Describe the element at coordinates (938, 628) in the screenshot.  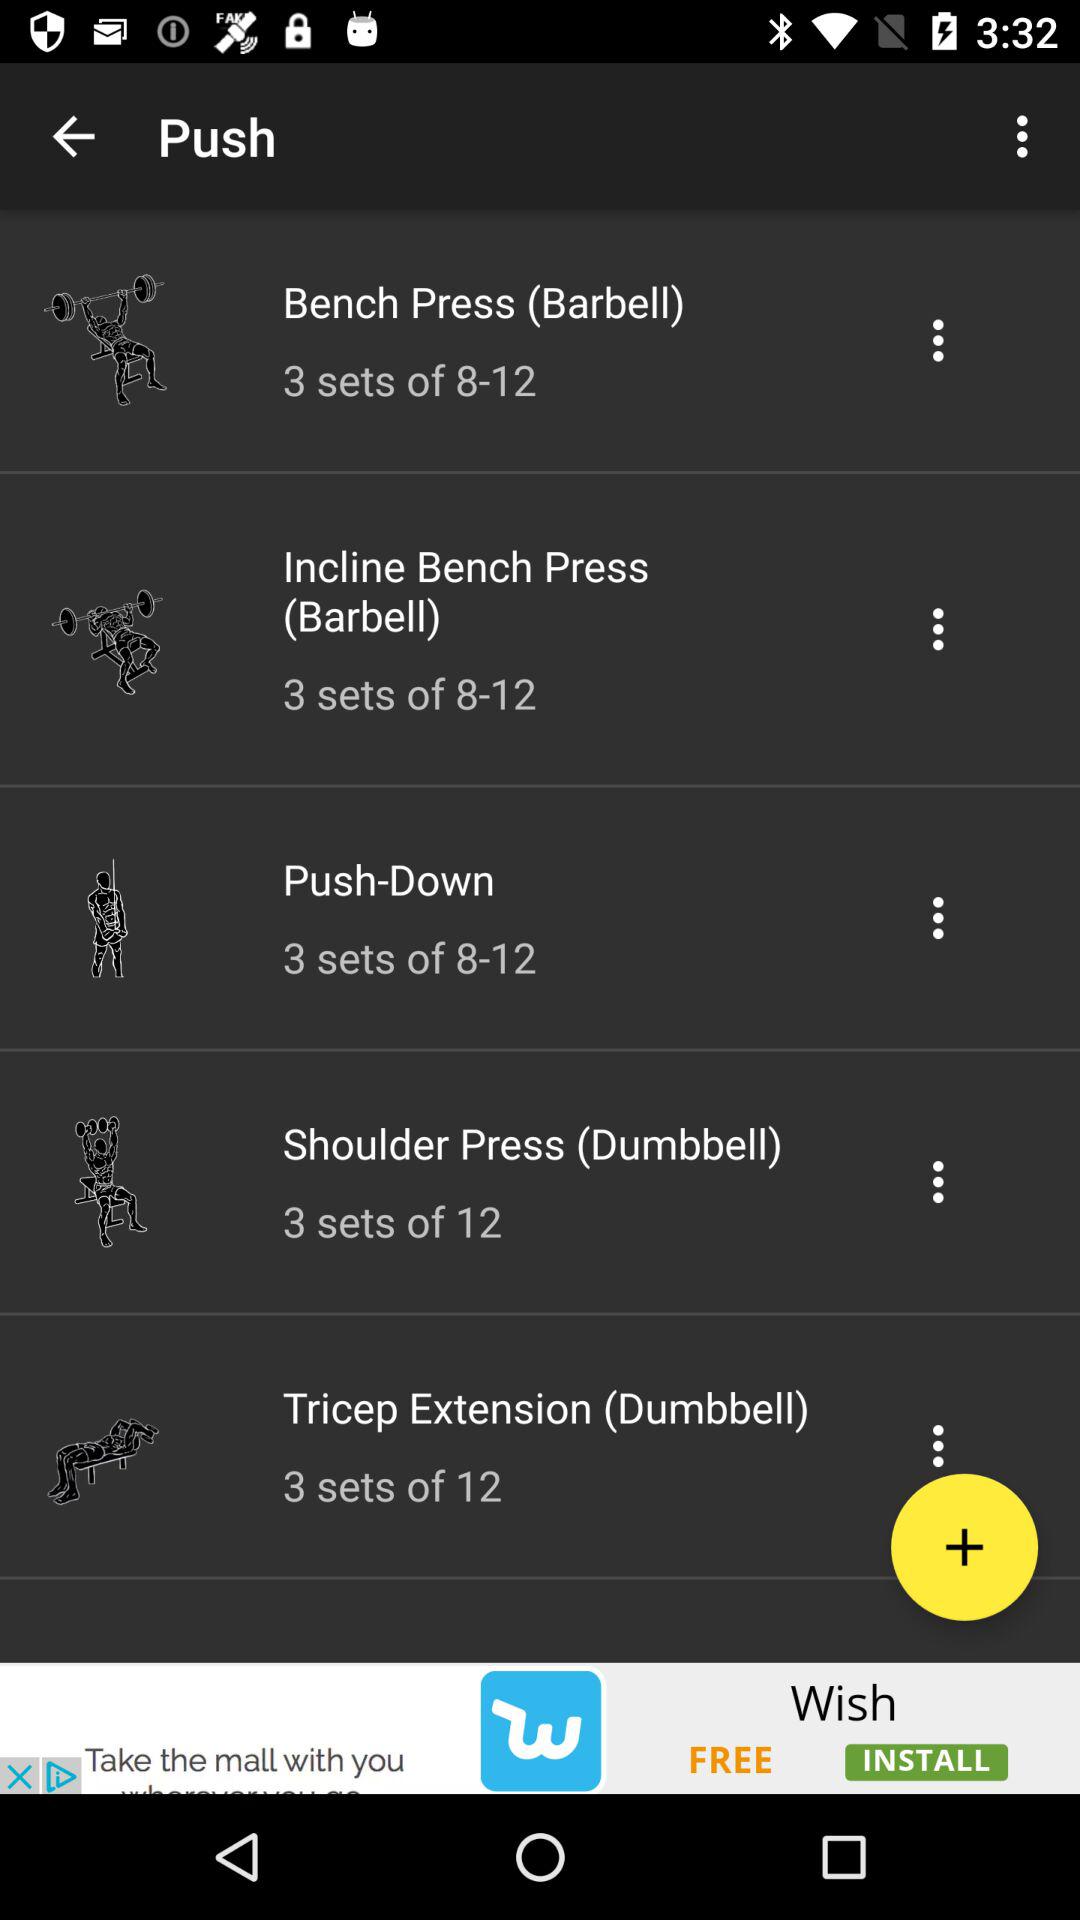
I see `click on the icon in the 2nd list` at that location.